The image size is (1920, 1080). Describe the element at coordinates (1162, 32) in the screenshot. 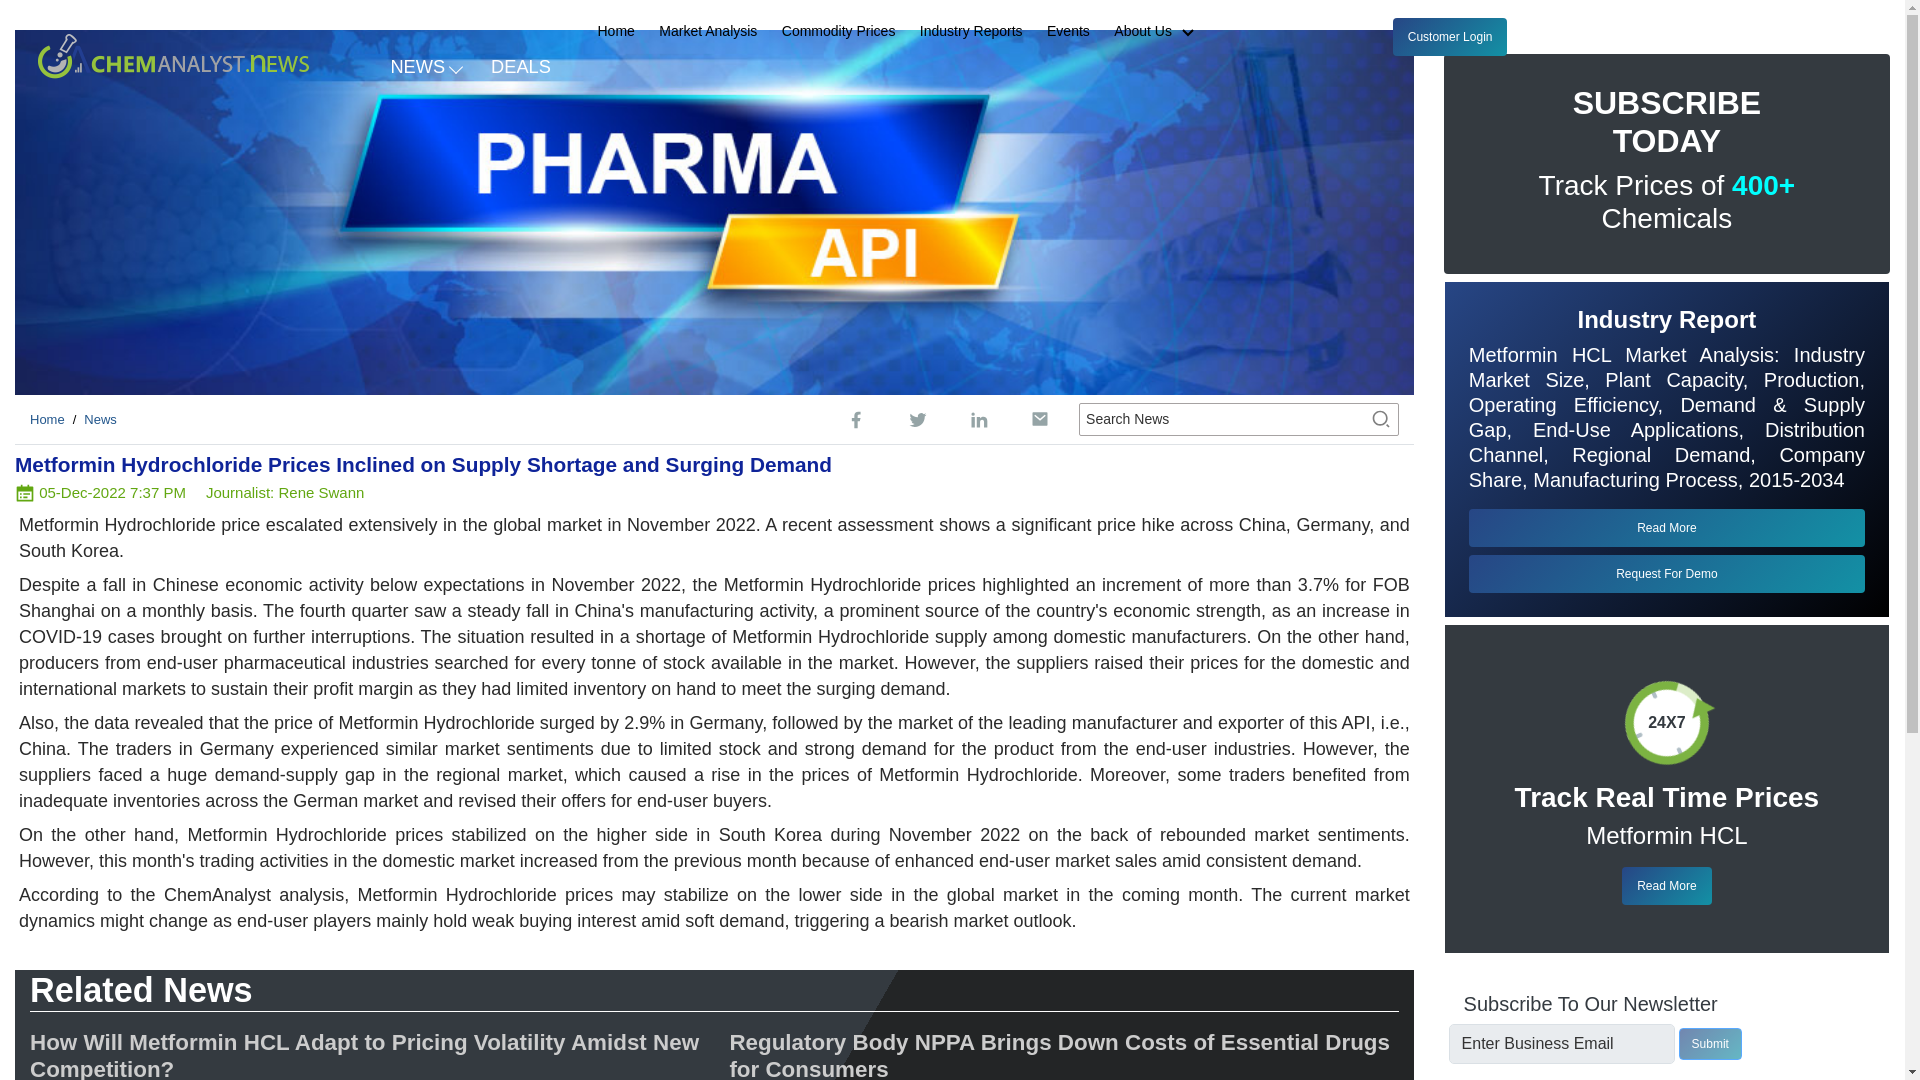

I see `About Us` at that location.